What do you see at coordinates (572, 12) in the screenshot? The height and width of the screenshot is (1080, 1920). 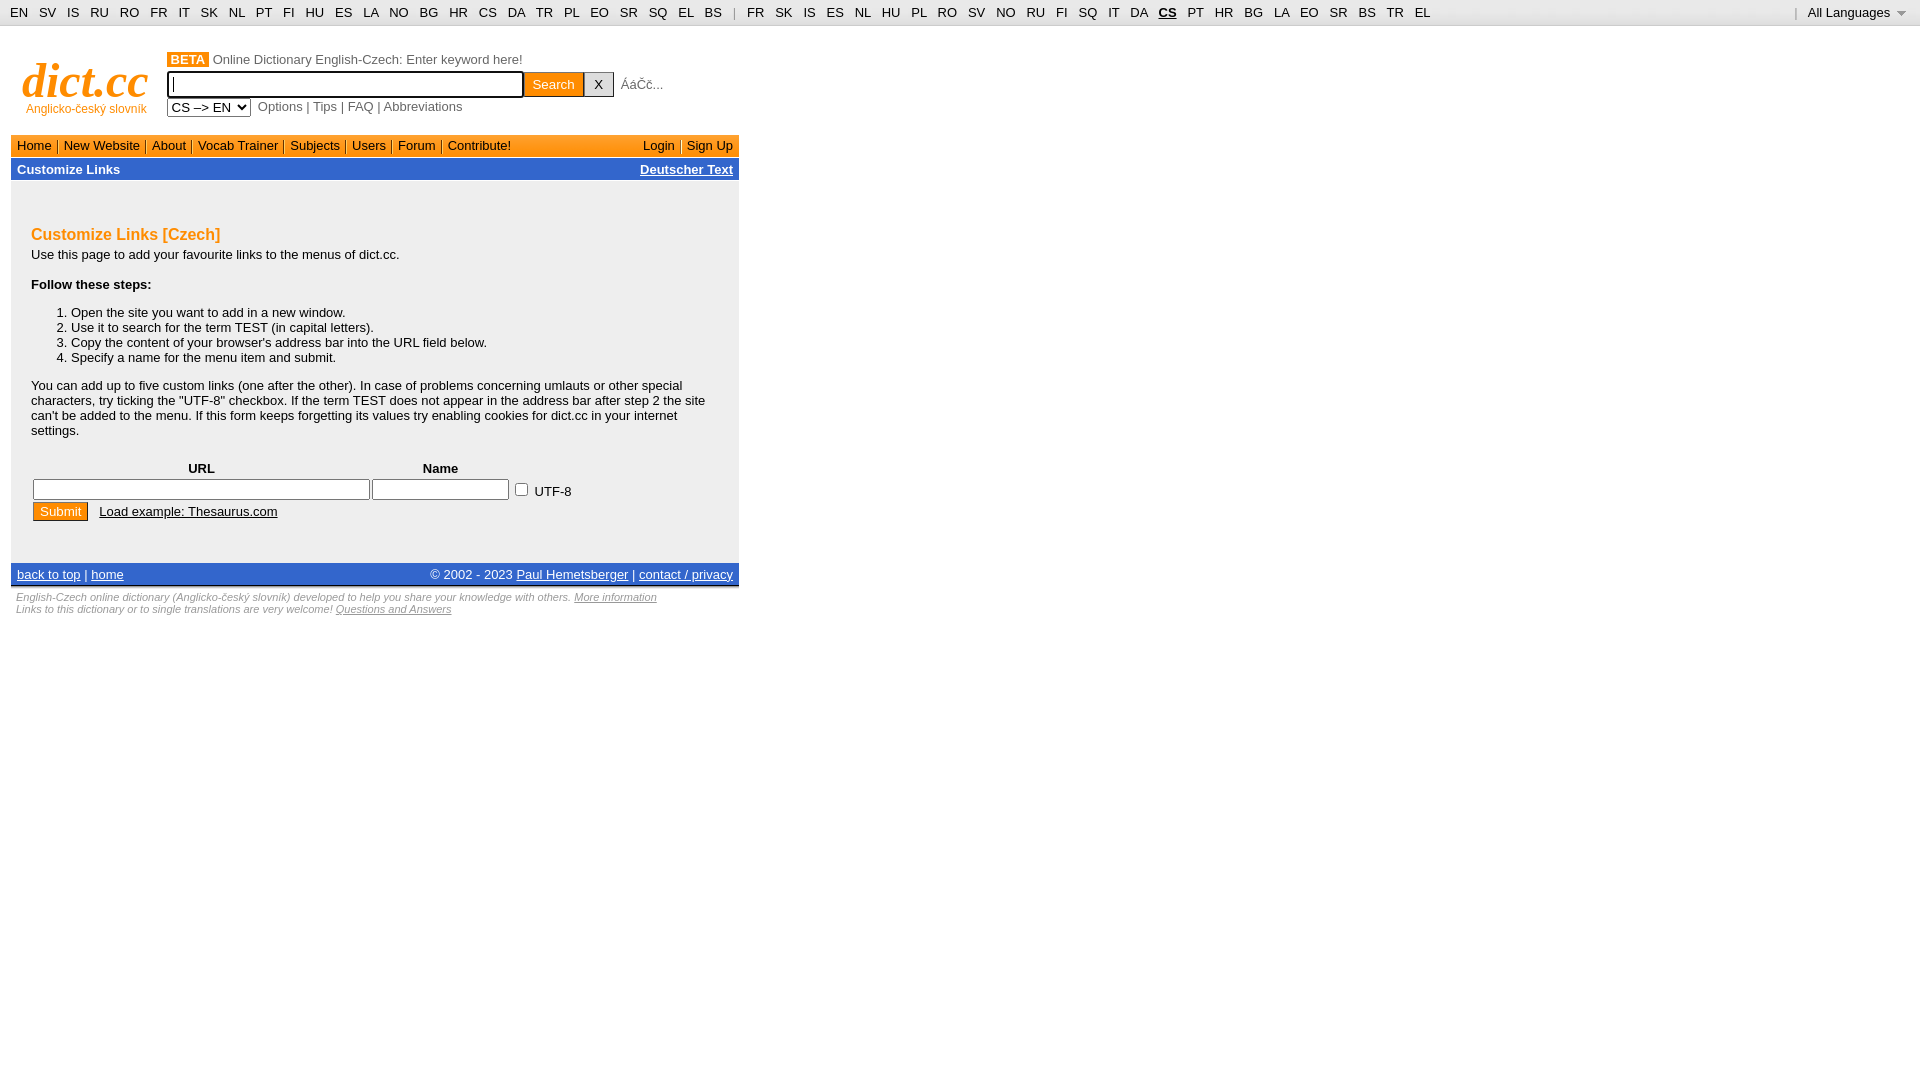 I see `PL` at bounding box center [572, 12].